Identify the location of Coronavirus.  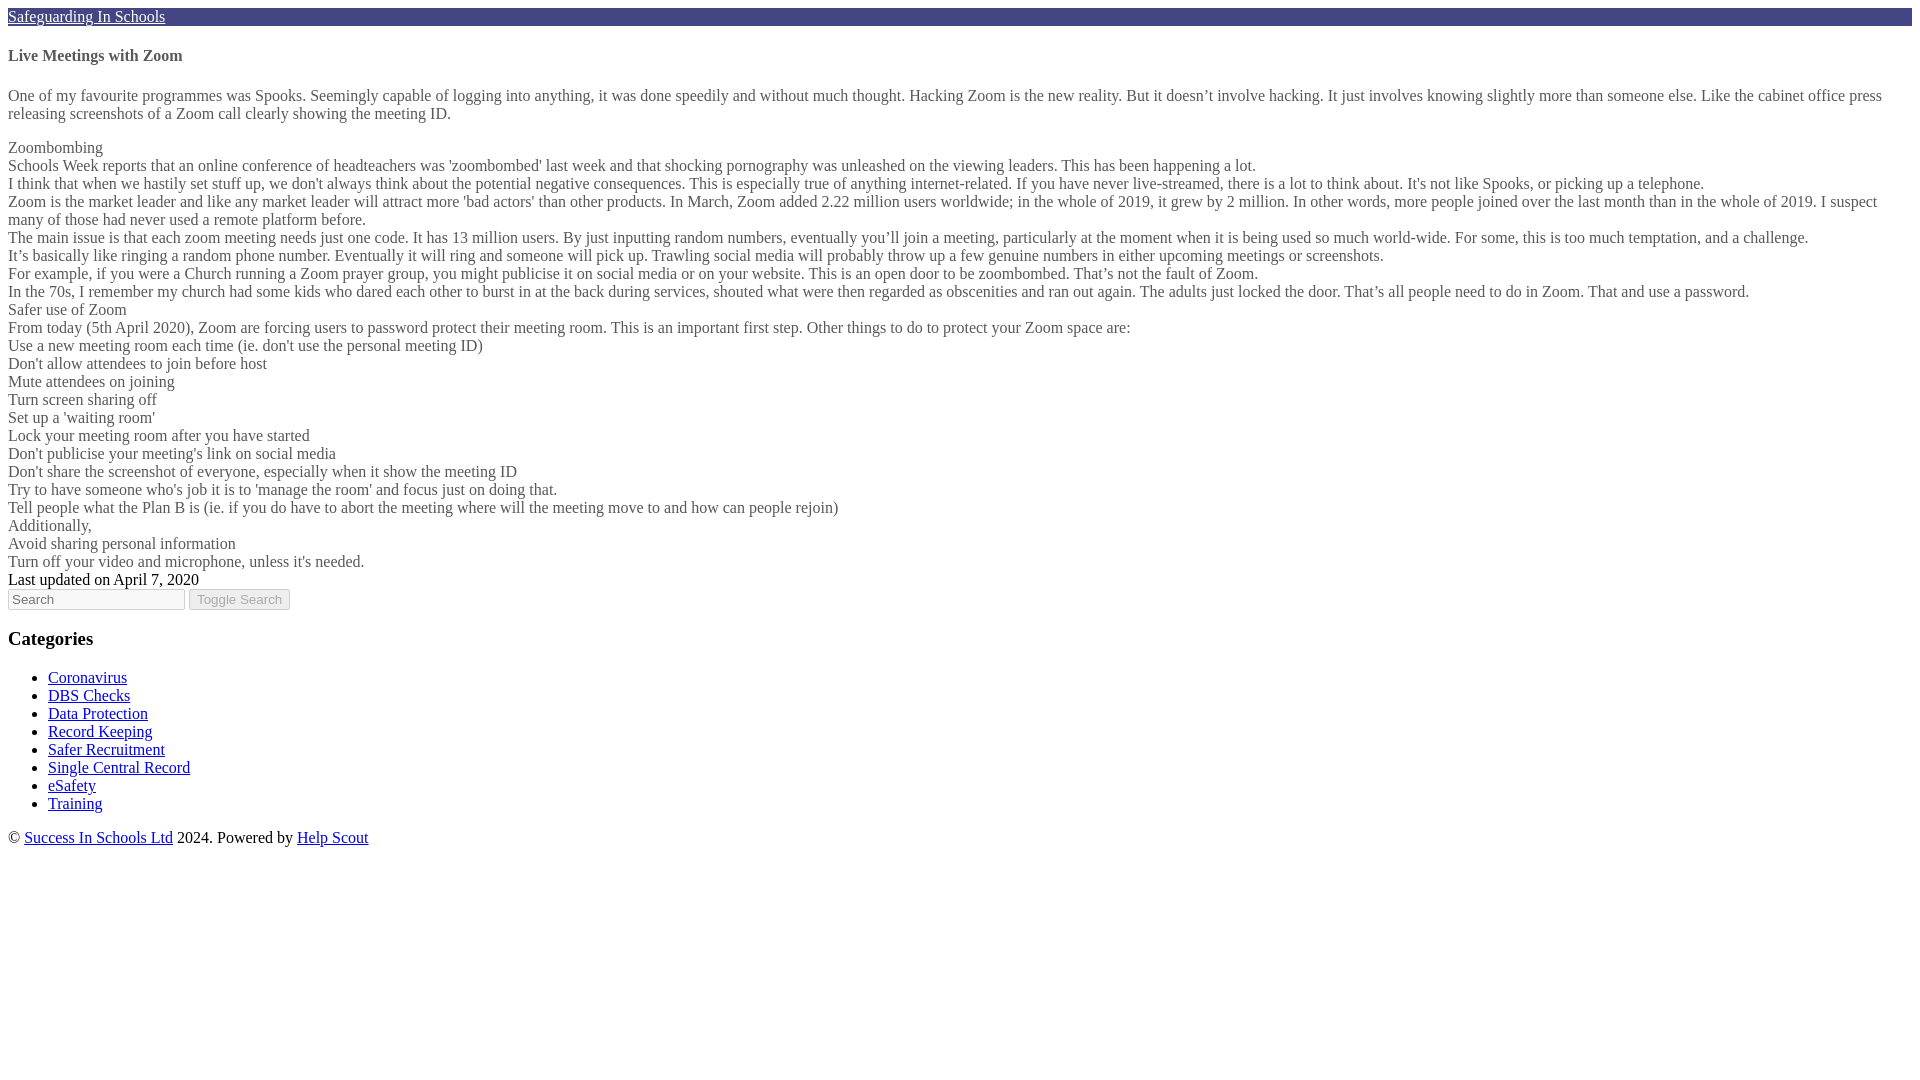
(87, 676).